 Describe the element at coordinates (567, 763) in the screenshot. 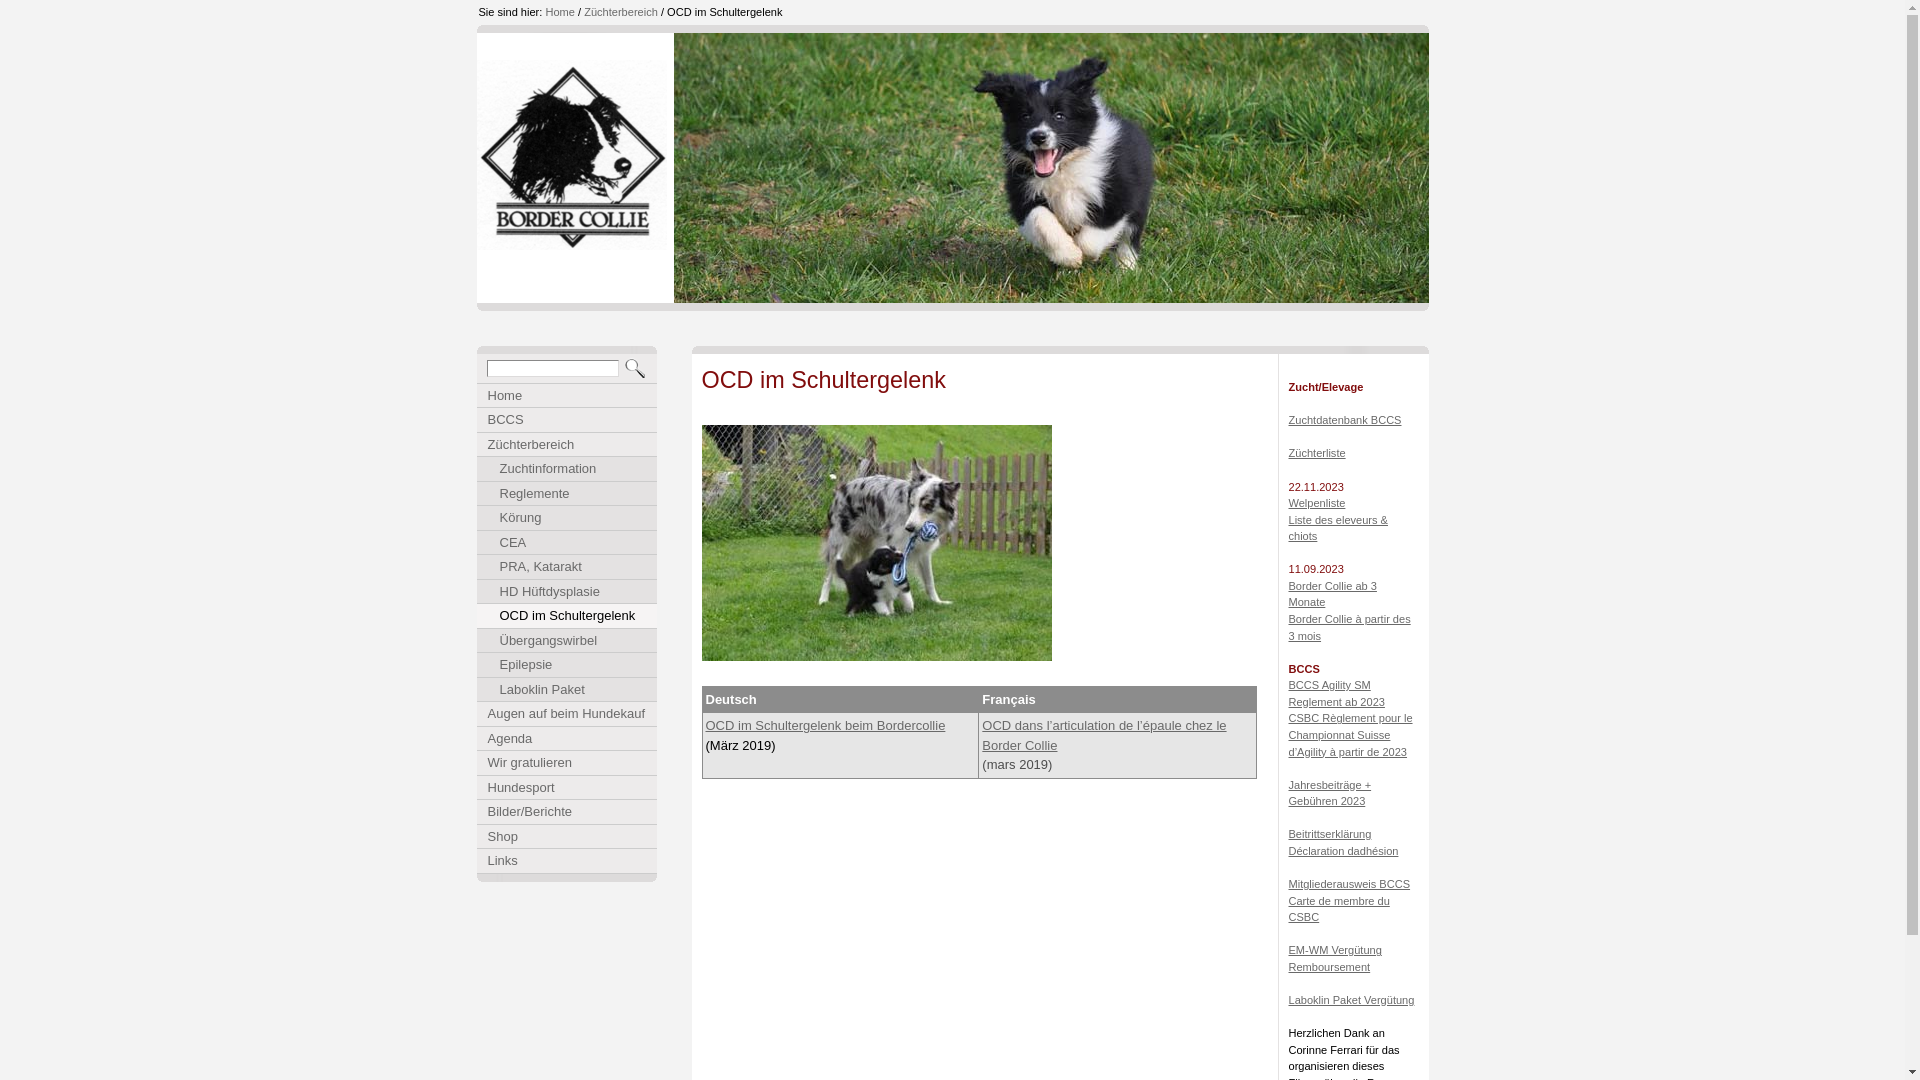

I see `Wir gratulieren` at that location.